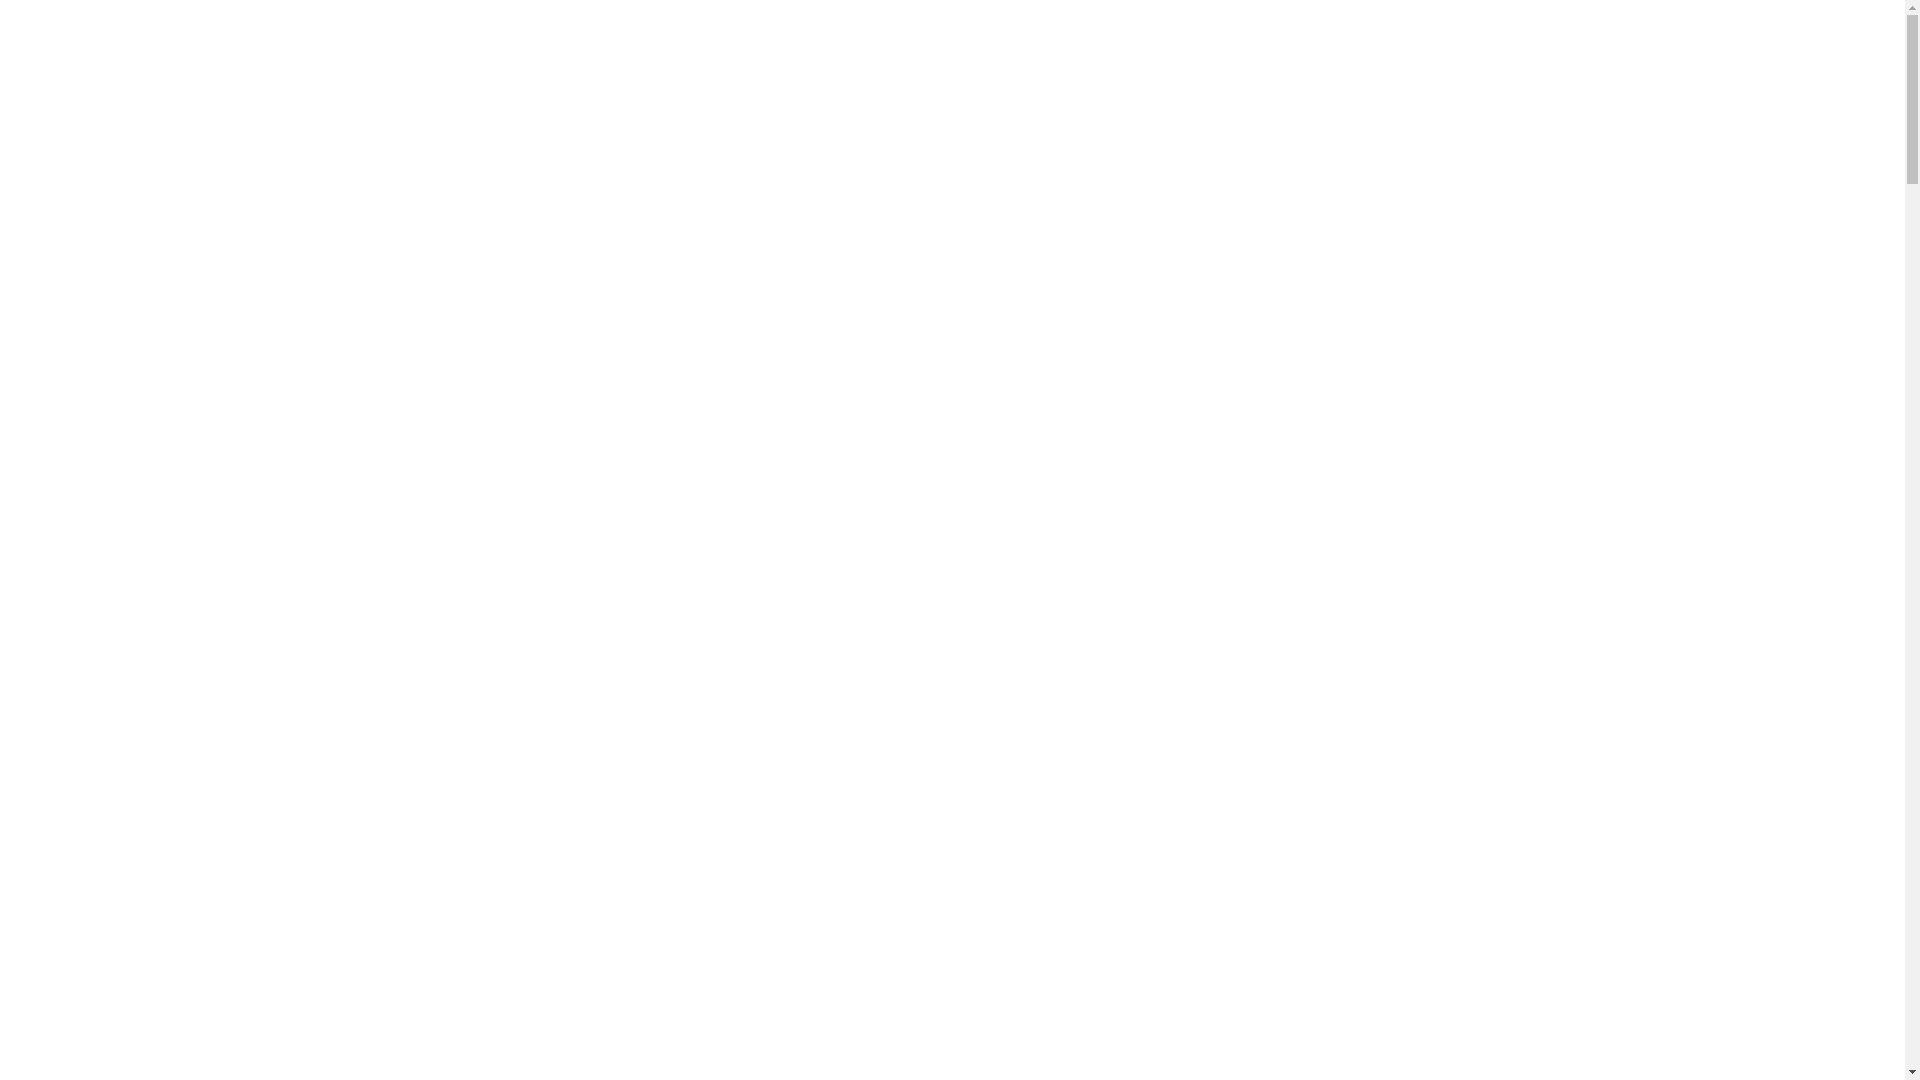 This screenshot has width=1920, height=1080. What do you see at coordinates (260, 832) in the screenshot?
I see `Go!` at bounding box center [260, 832].